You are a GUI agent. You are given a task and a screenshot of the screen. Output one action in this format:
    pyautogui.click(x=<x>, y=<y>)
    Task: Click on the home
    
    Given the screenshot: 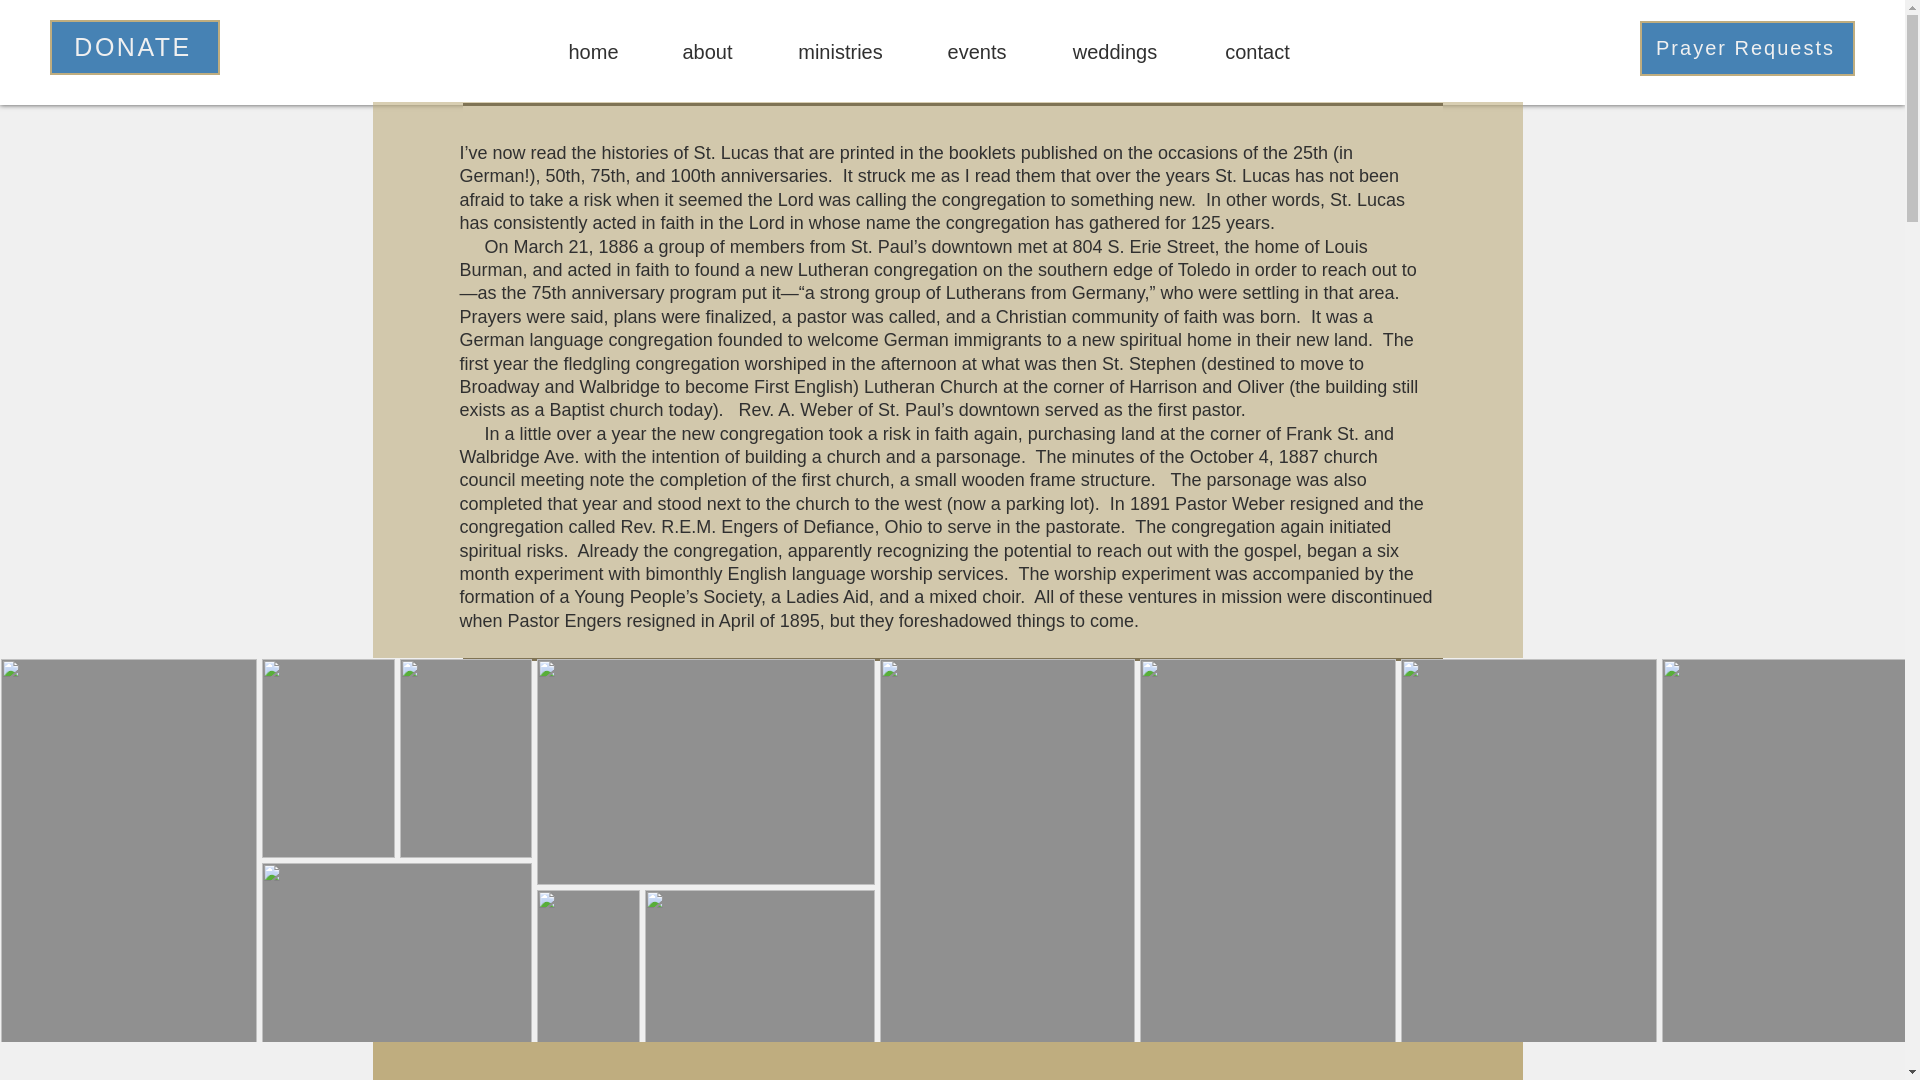 What is the action you would take?
    pyautogui.click(x=592, y=52)
    